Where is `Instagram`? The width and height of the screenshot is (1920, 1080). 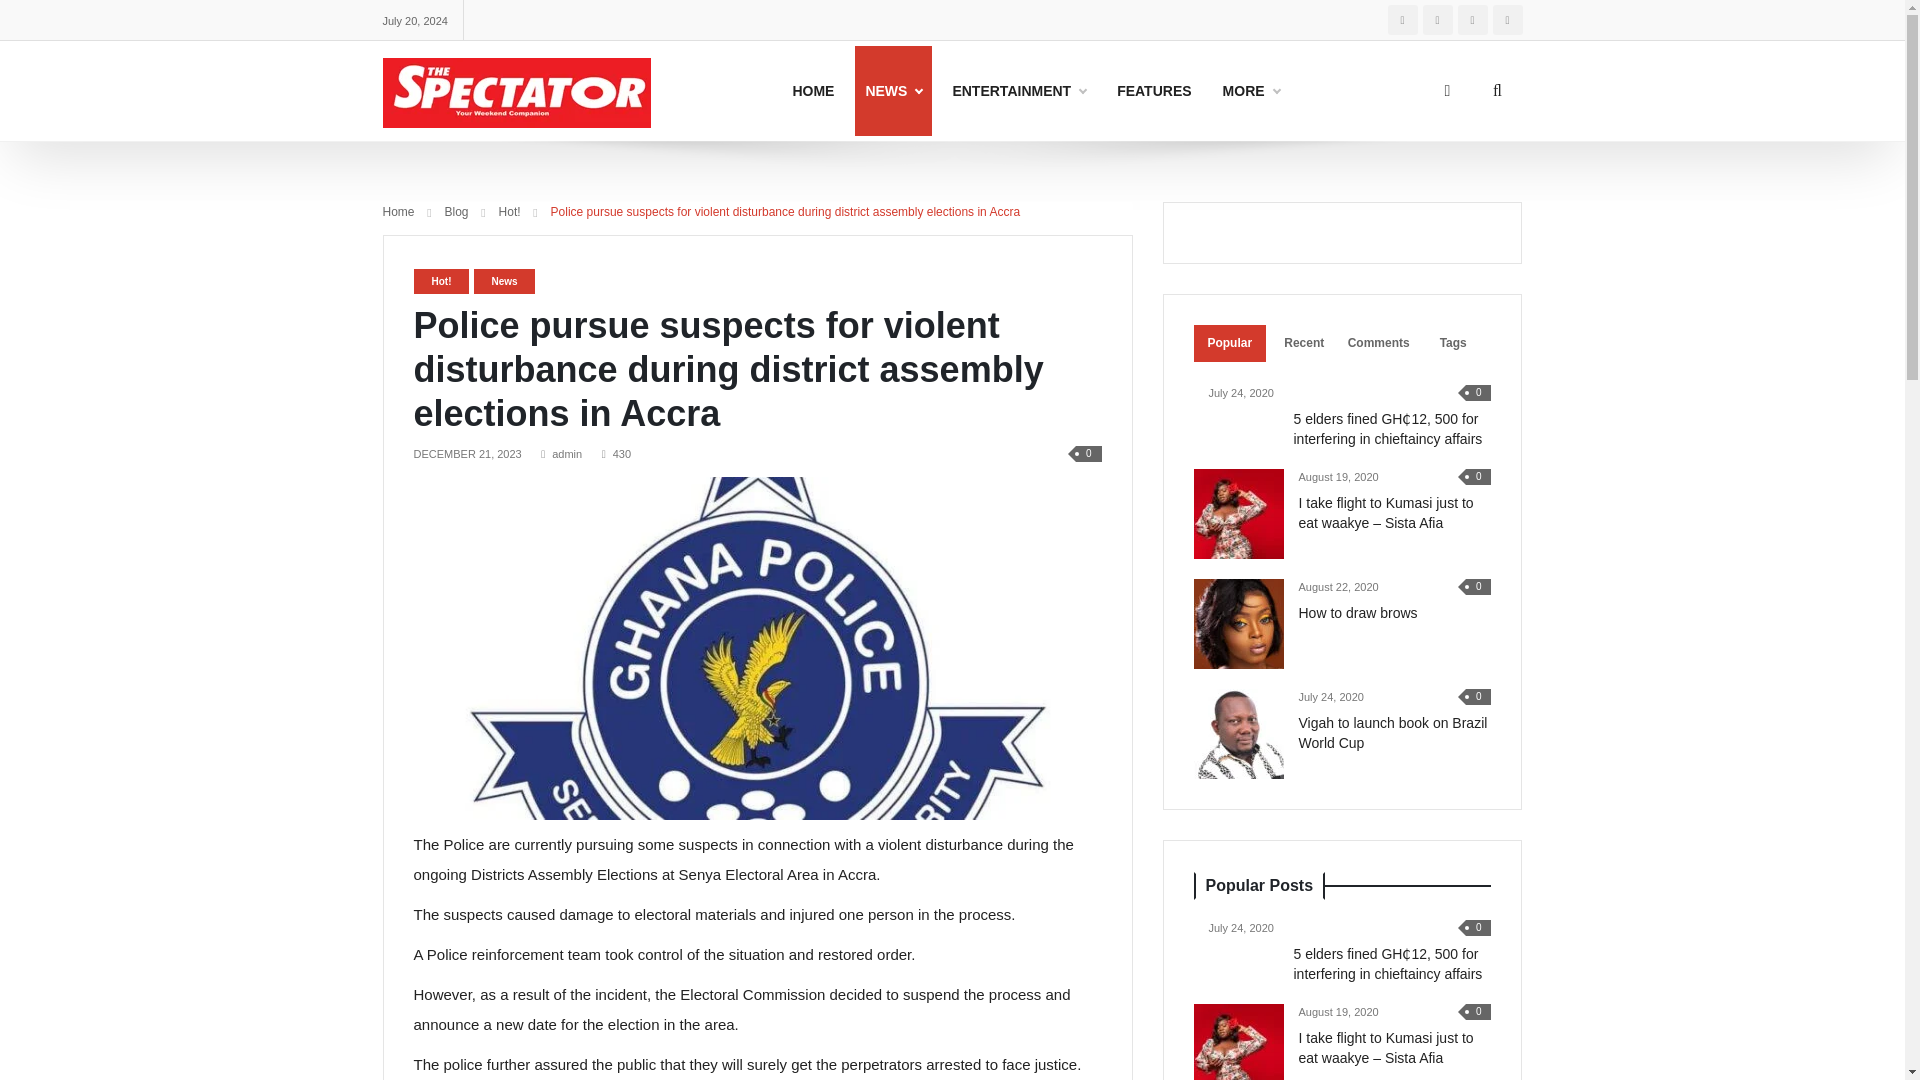 Instagram is located at coordinates (952, 91).